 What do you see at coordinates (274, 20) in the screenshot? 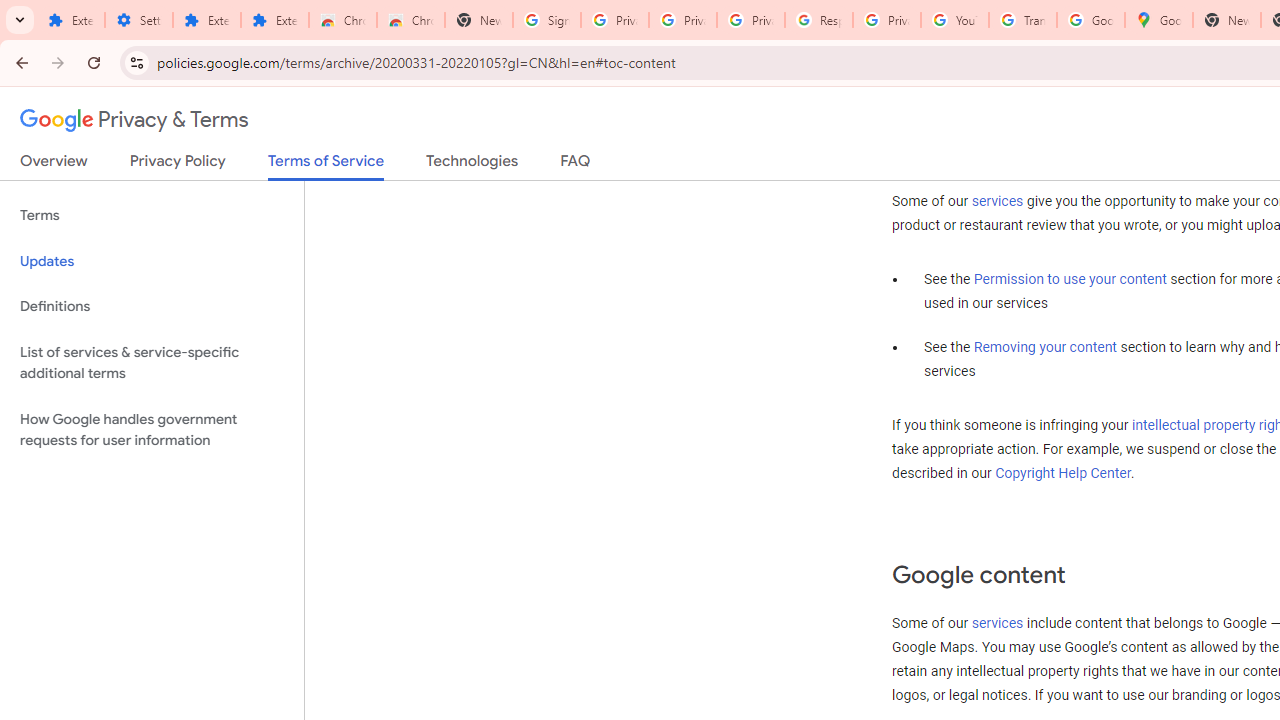
I see `Extensions` at bounding box center [274, 20].